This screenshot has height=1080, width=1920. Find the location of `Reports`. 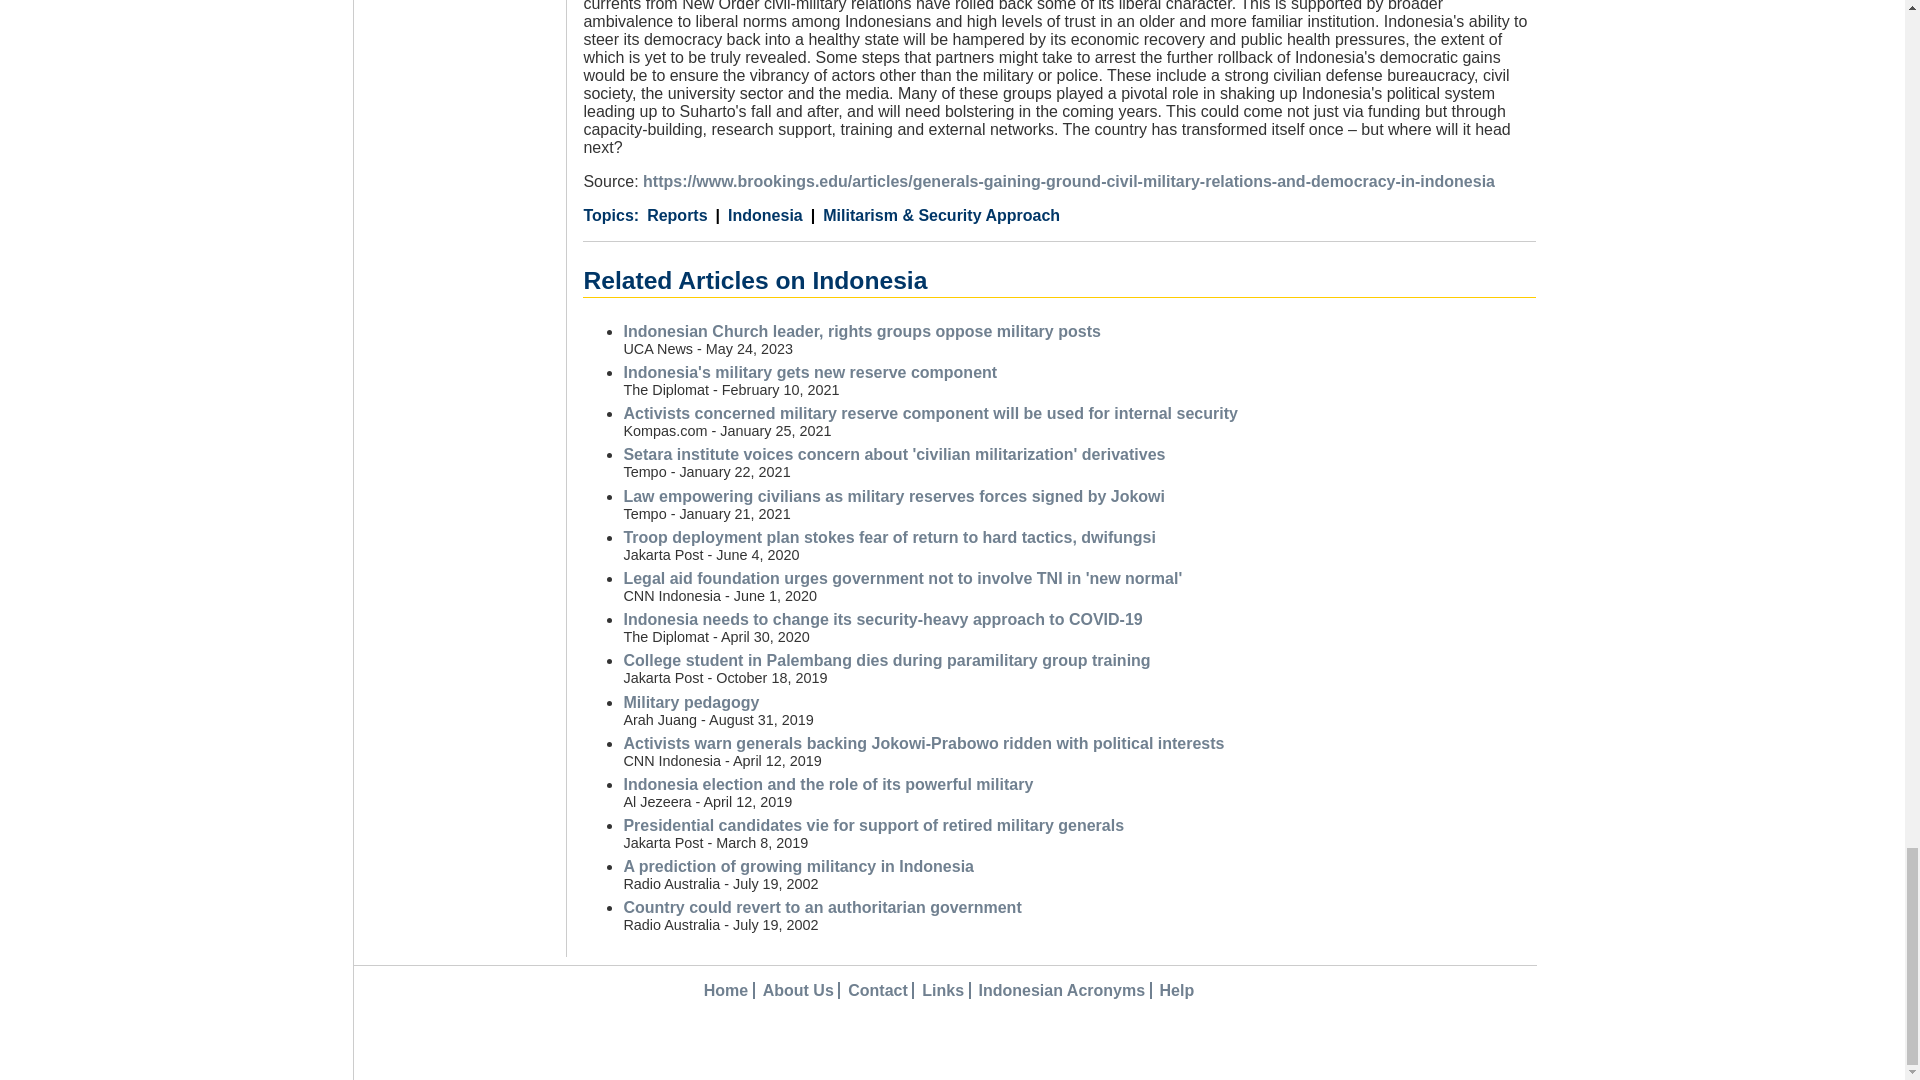

Reports is located at coordinates (676, 216).